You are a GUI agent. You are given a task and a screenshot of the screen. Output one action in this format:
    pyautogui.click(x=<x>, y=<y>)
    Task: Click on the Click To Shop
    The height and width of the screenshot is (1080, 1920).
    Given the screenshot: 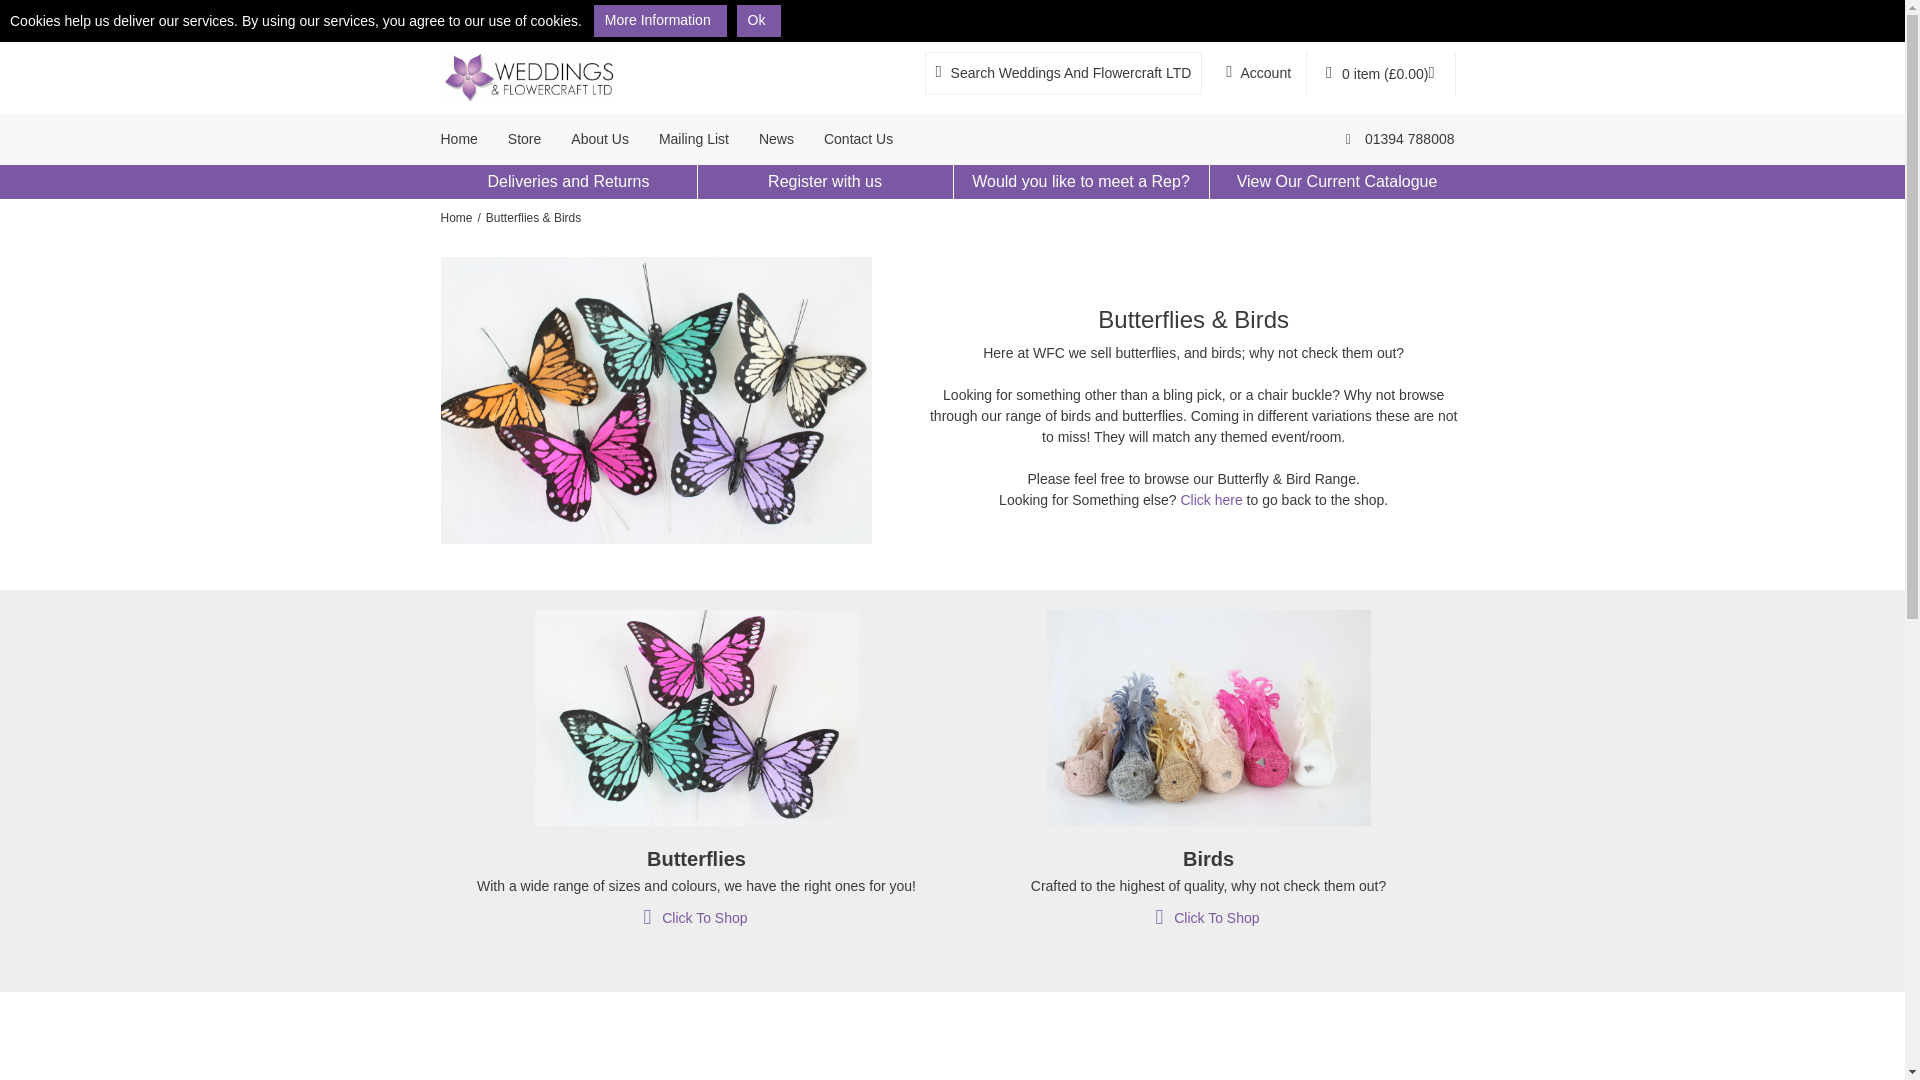 What is the action you would take?
    pyautogui.click(x=694, y=918)
    